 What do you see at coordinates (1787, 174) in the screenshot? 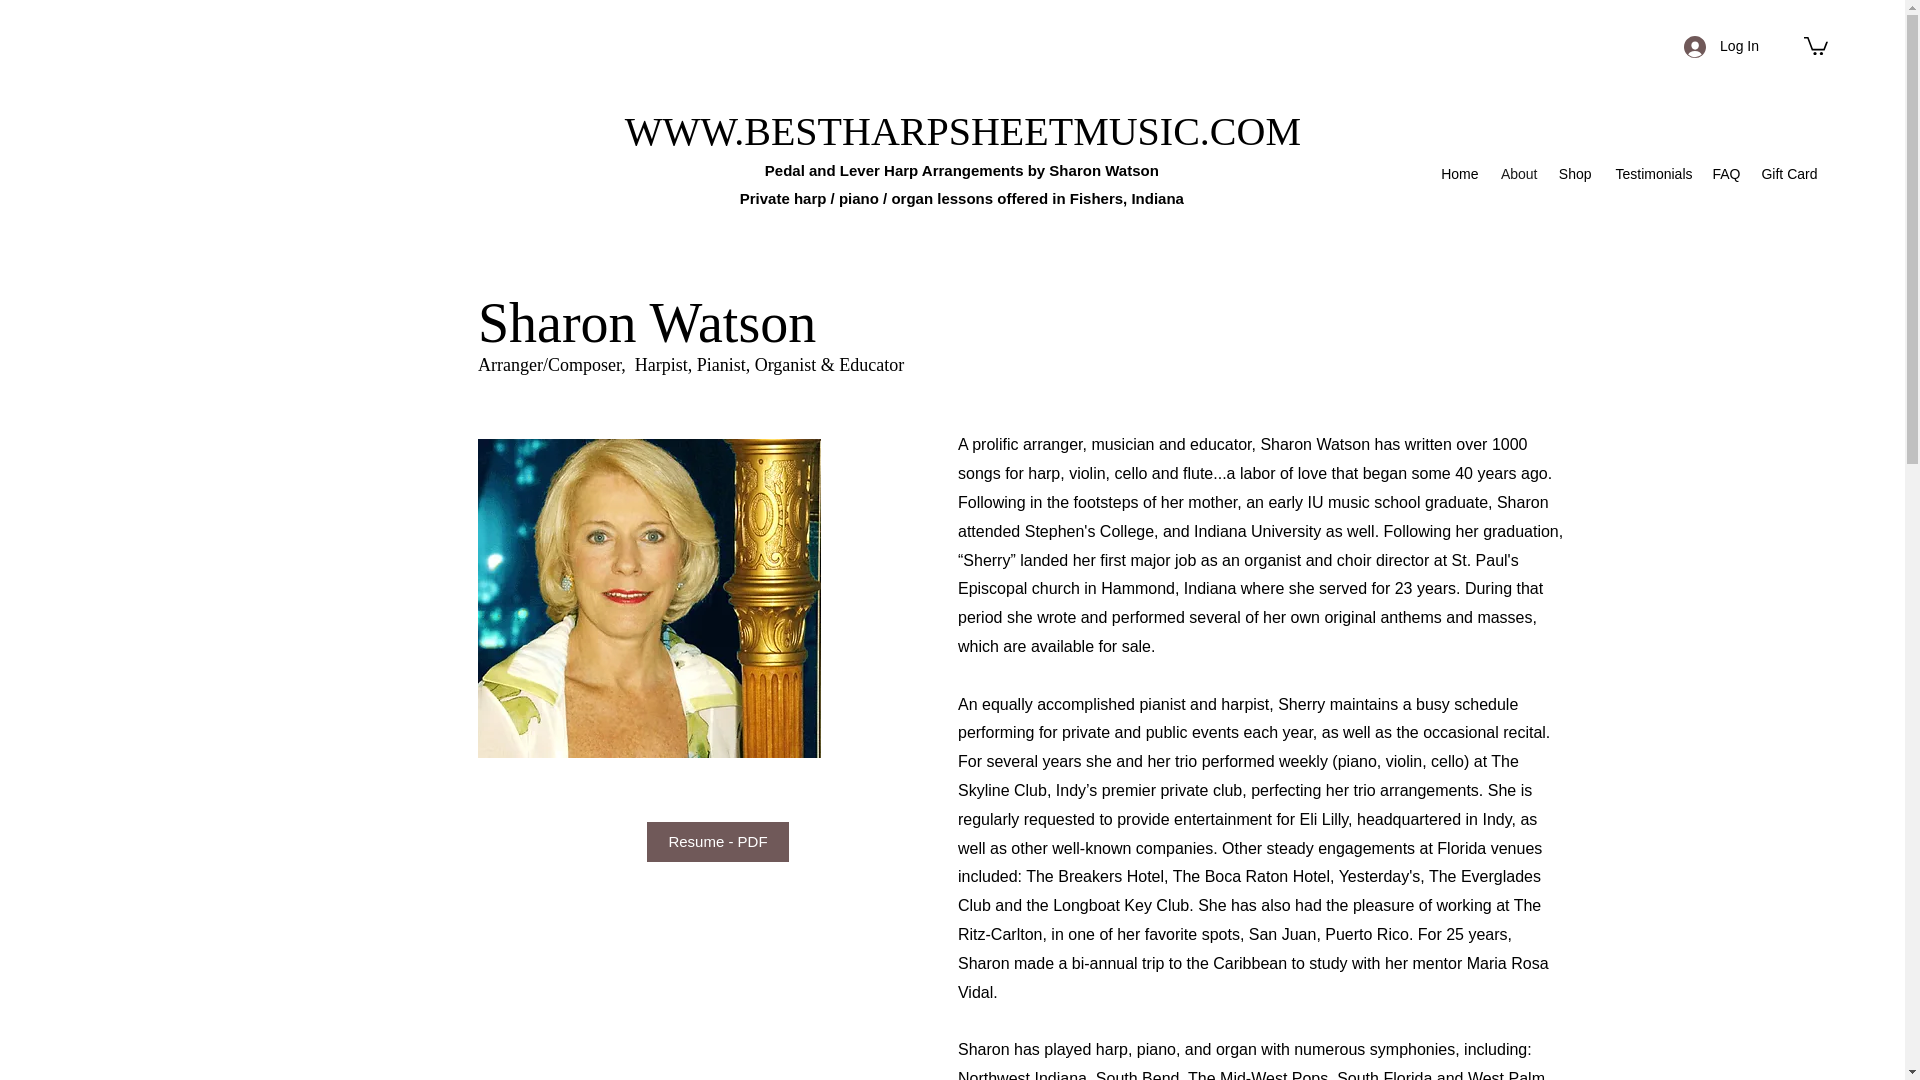
I see `Gift Card` at bounding box center [1787, 174].